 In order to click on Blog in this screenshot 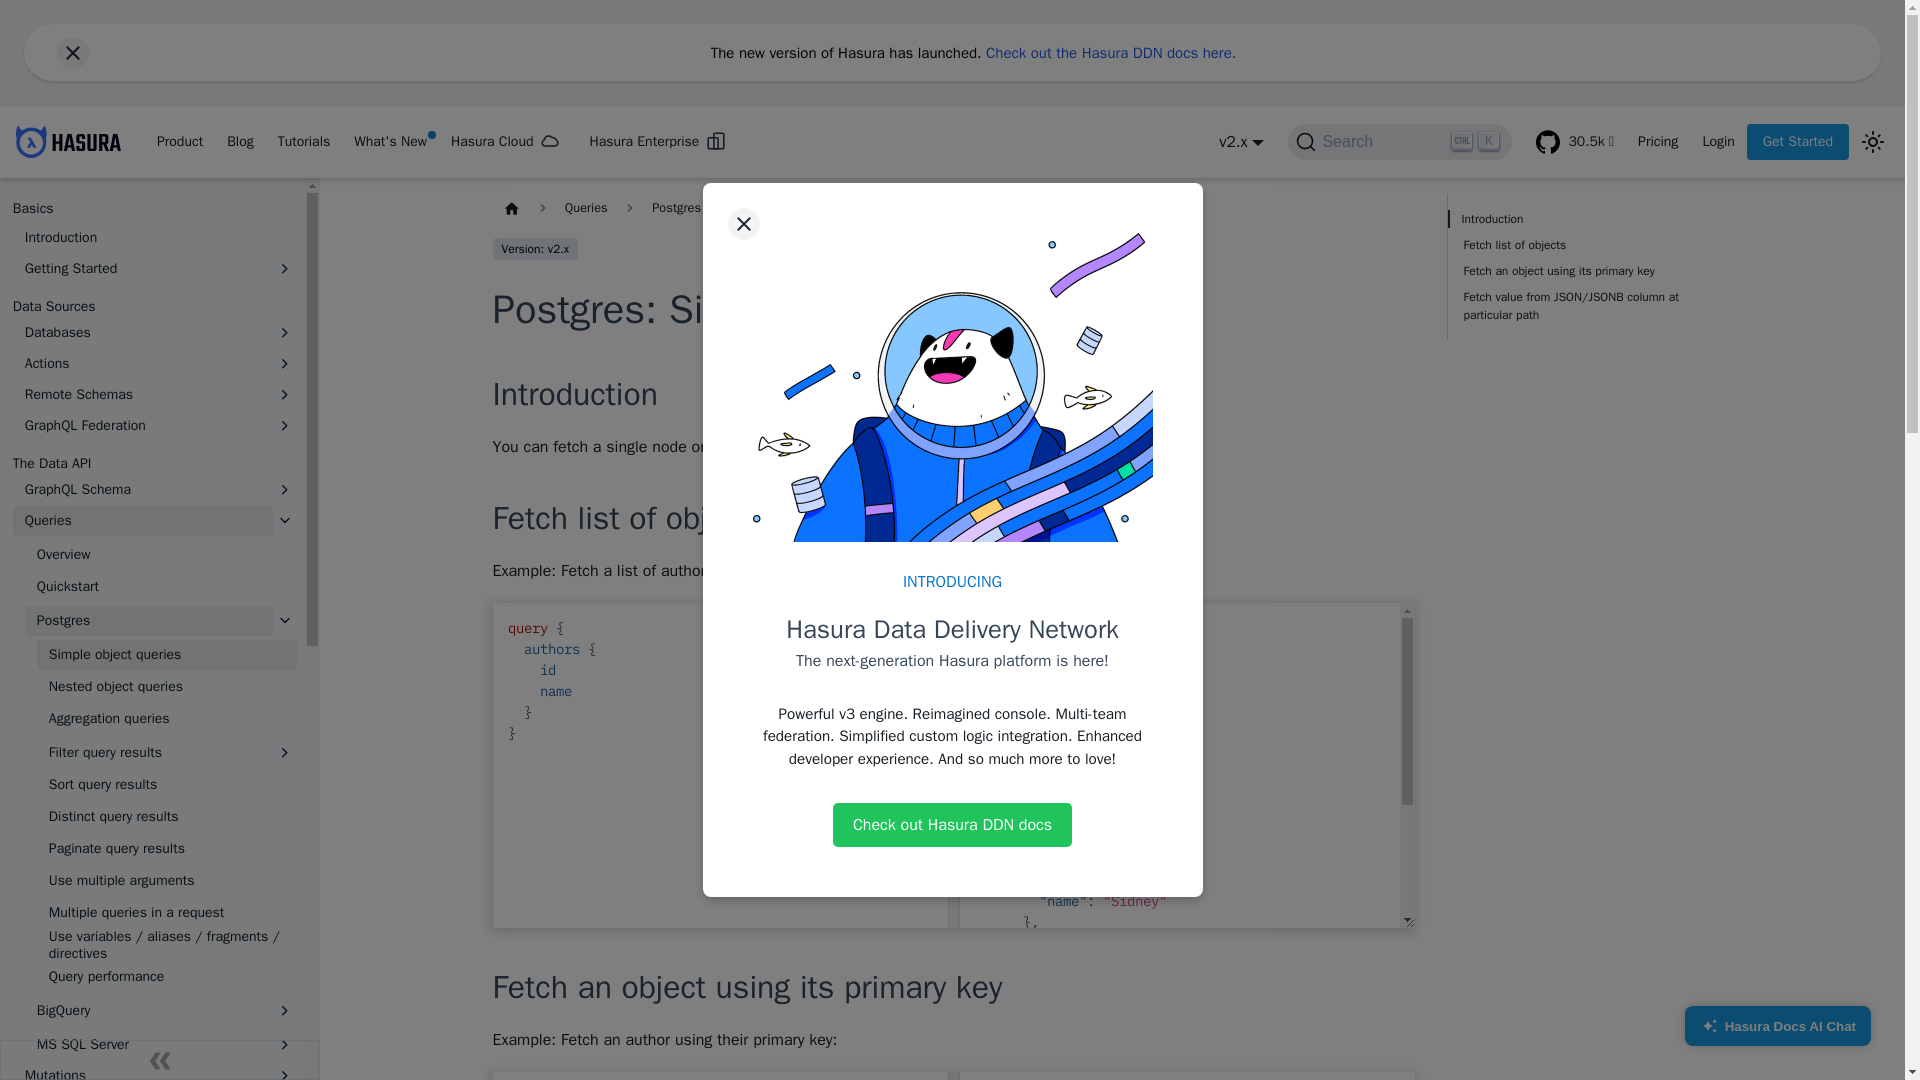, I will do `click(240, 142)`.